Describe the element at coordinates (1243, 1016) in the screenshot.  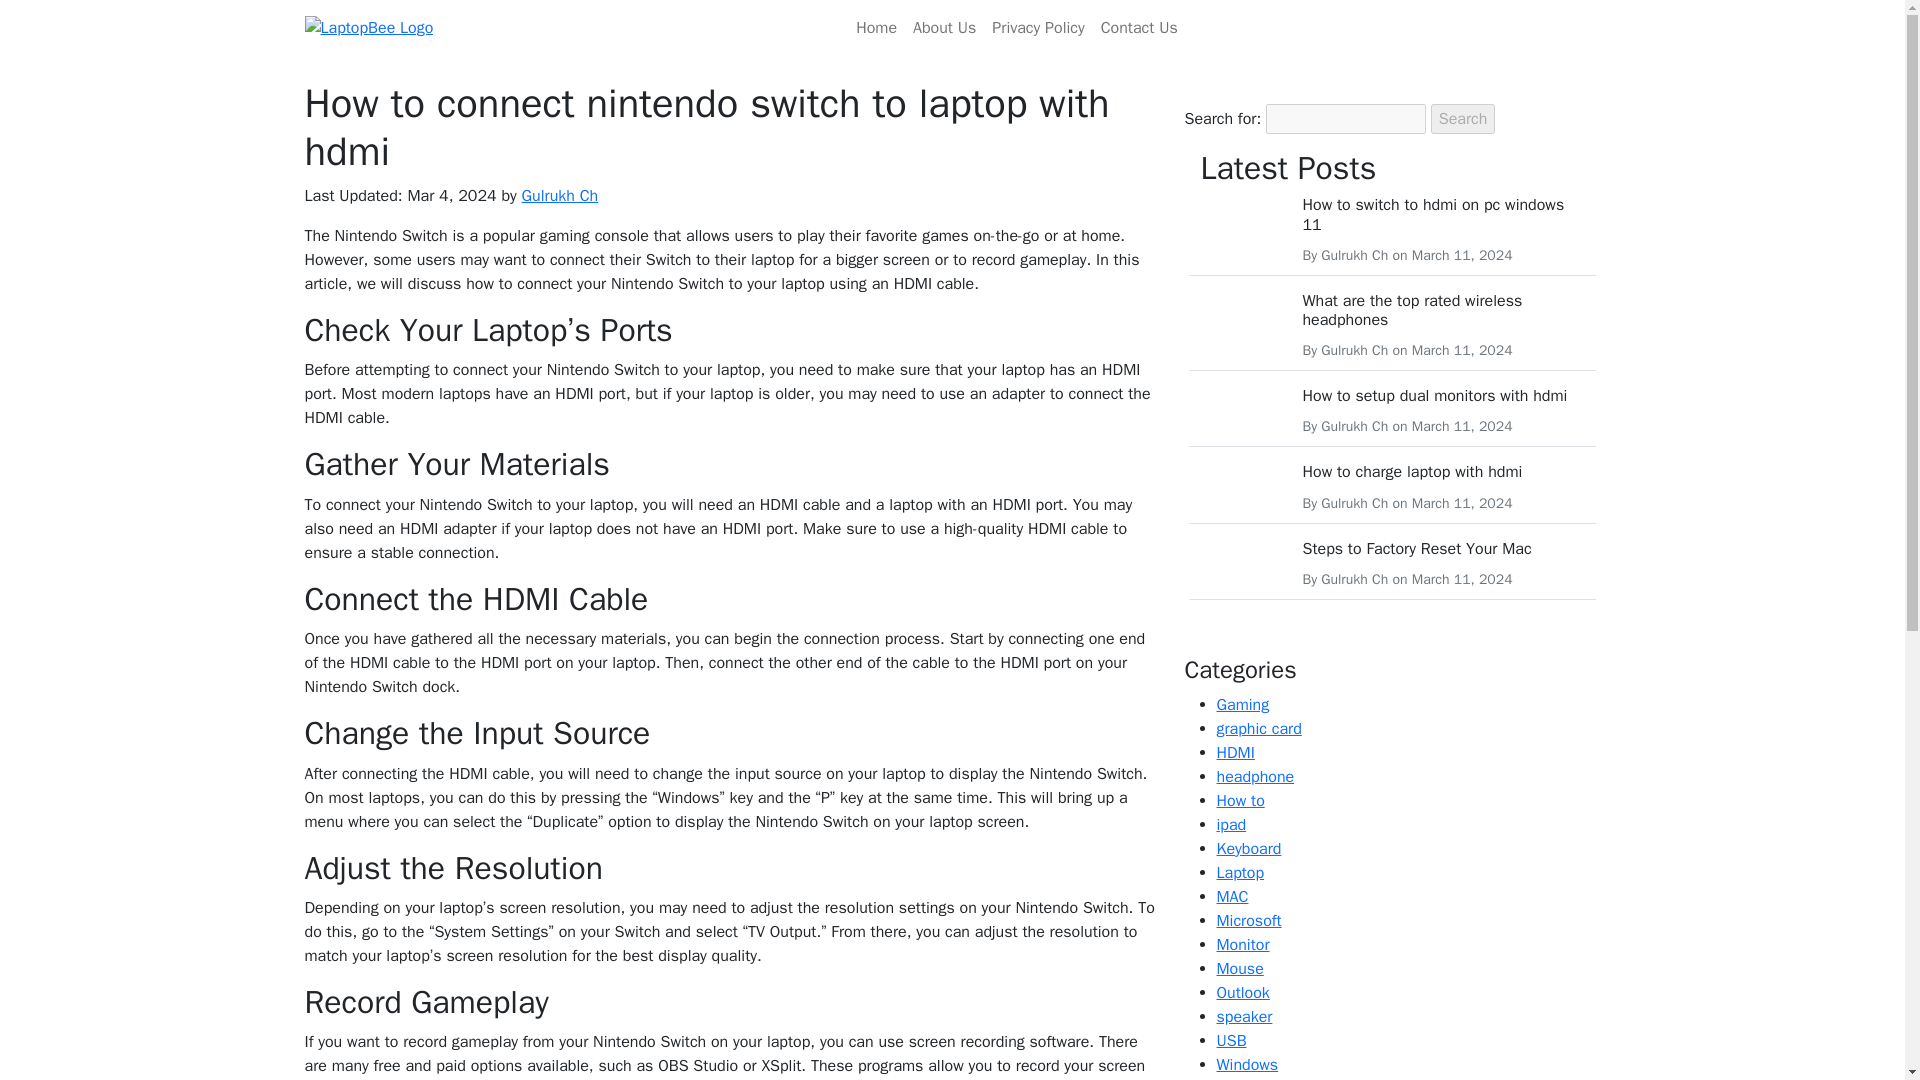
I see `speaker` at that location.